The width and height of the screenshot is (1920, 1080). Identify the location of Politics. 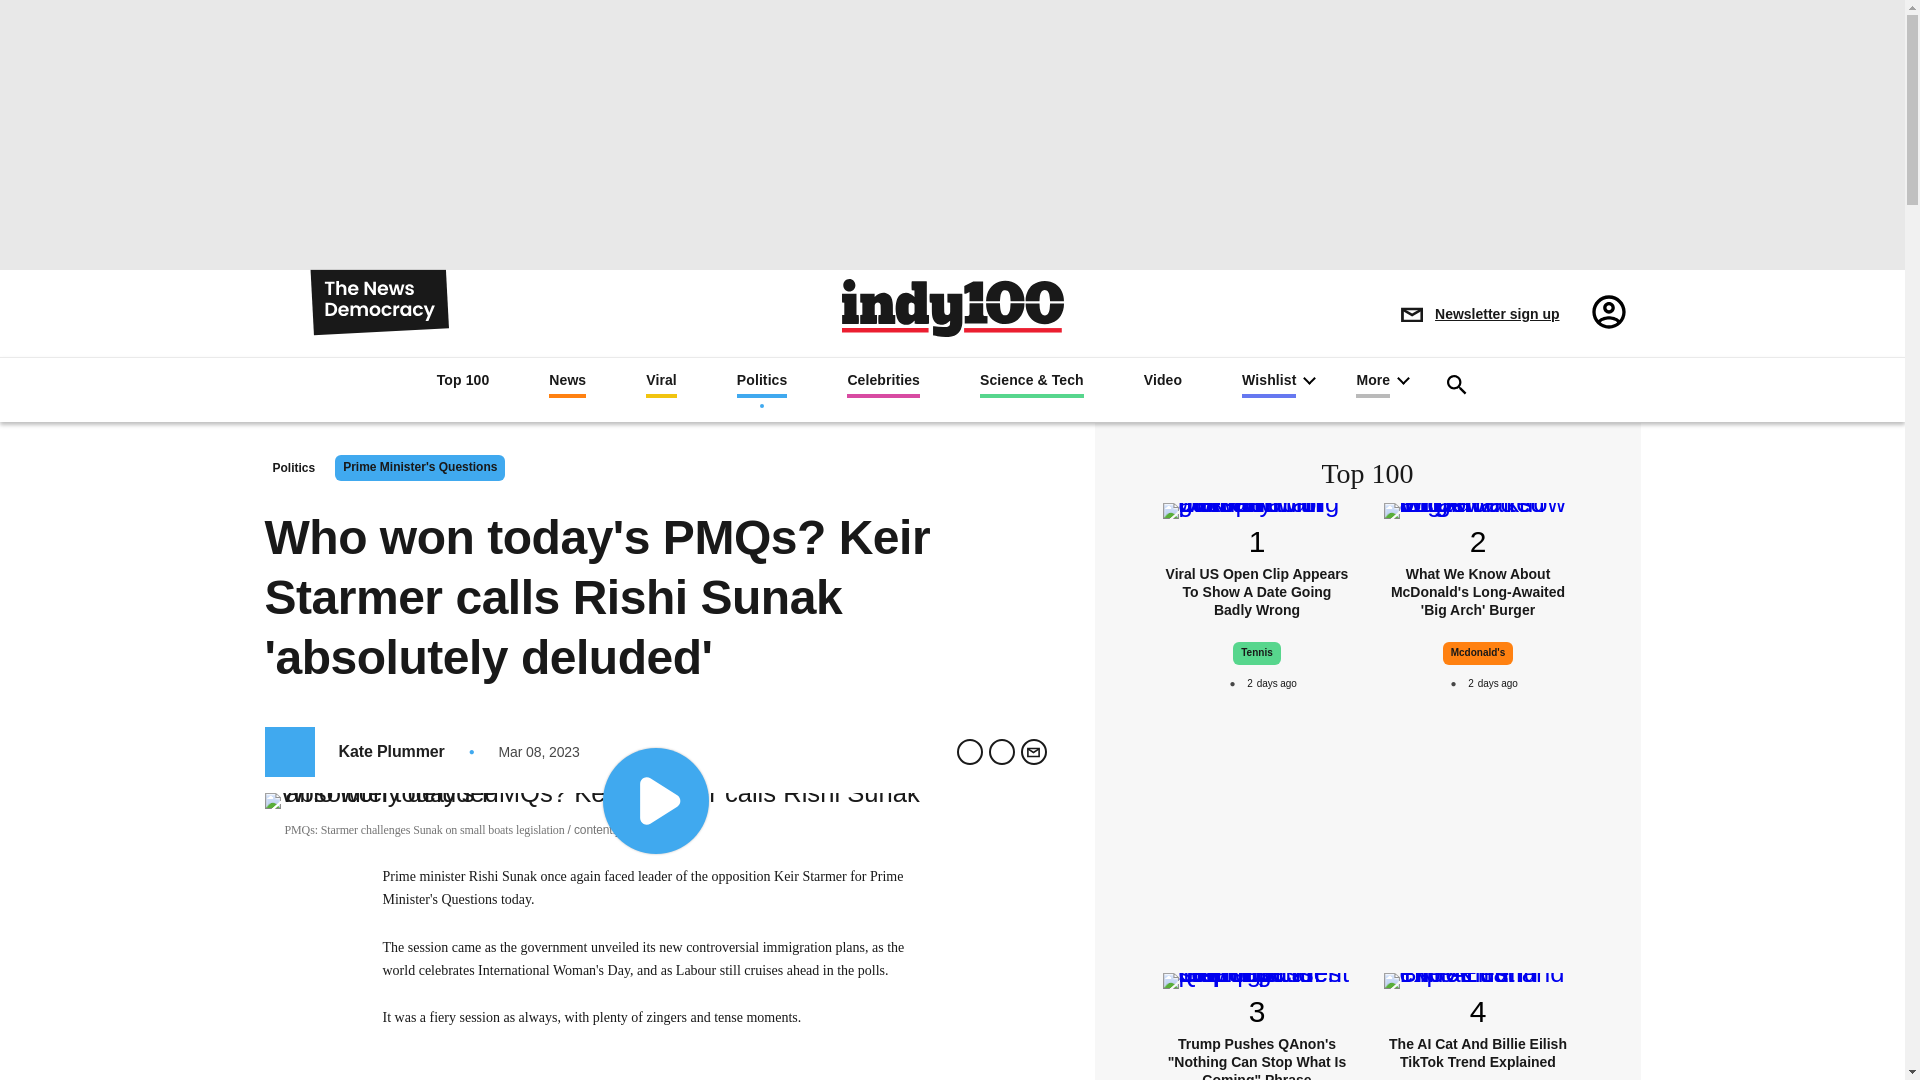
(762, 384).